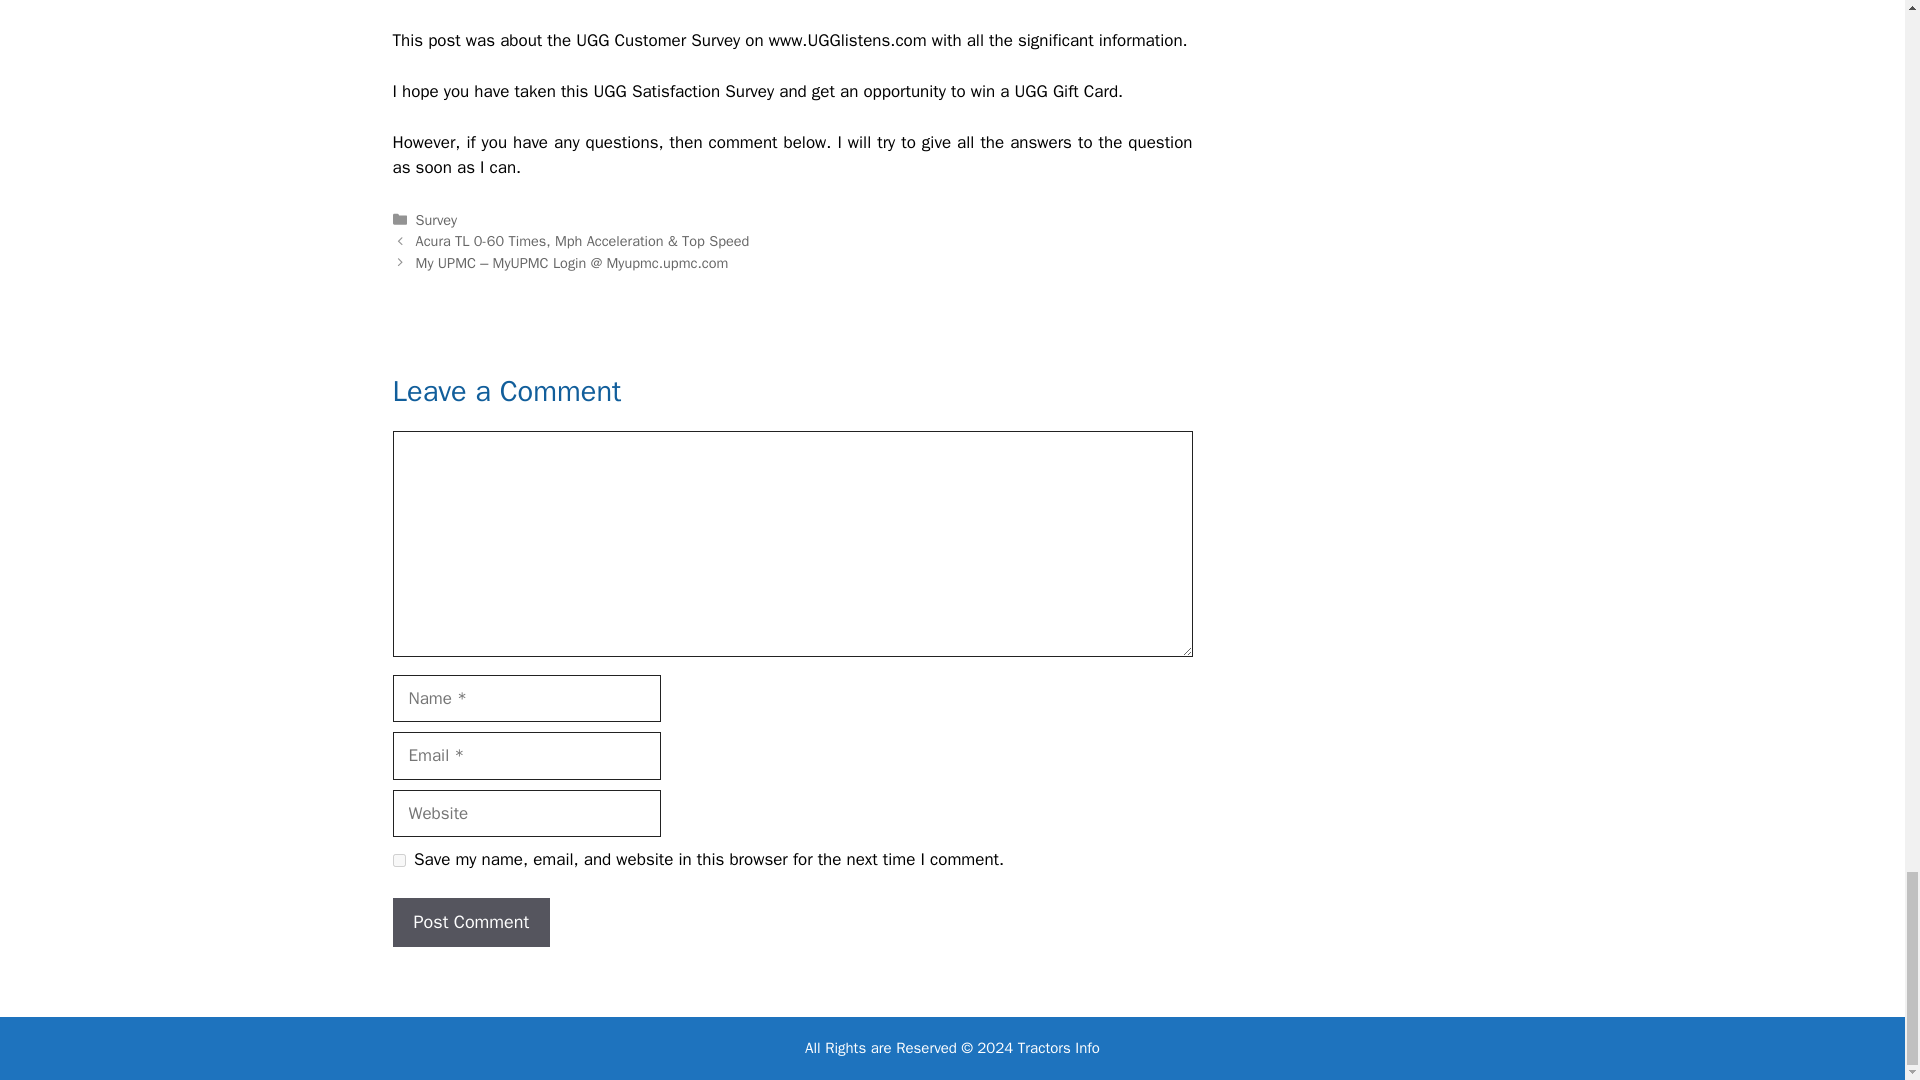 The width and height of the screenshot is (1920, 1080). I want to click on yes, so click(398, 860).